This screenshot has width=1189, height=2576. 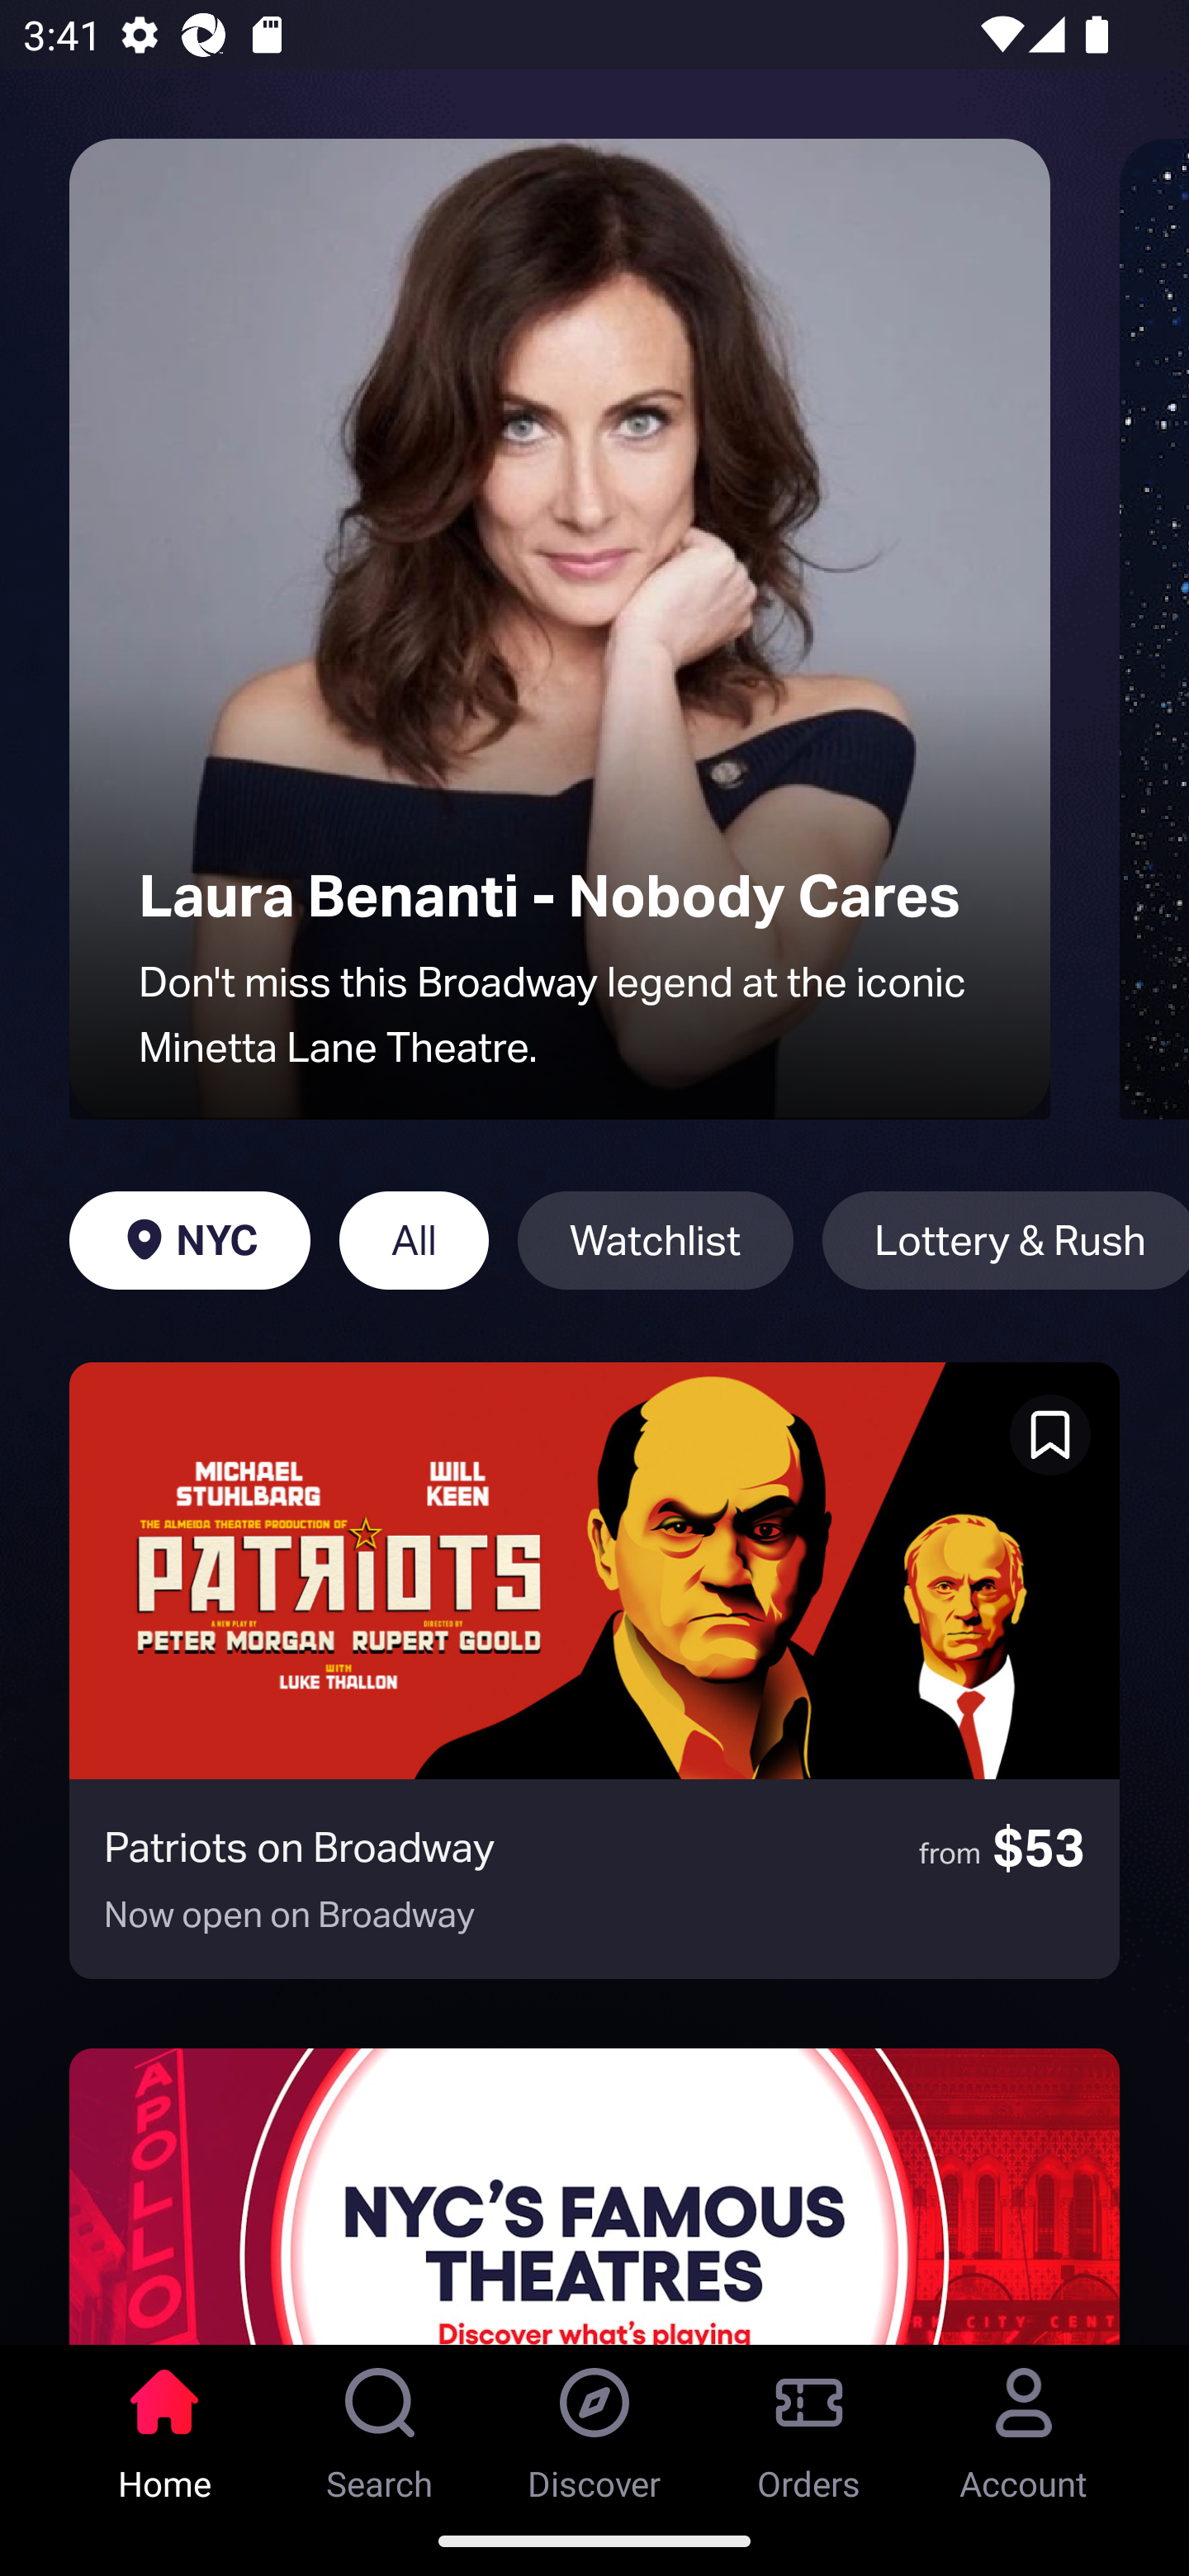 What do you see at coordinates (594, 2425) in the screenshot?
I see `Discover` at bounding box center [594, 2425].